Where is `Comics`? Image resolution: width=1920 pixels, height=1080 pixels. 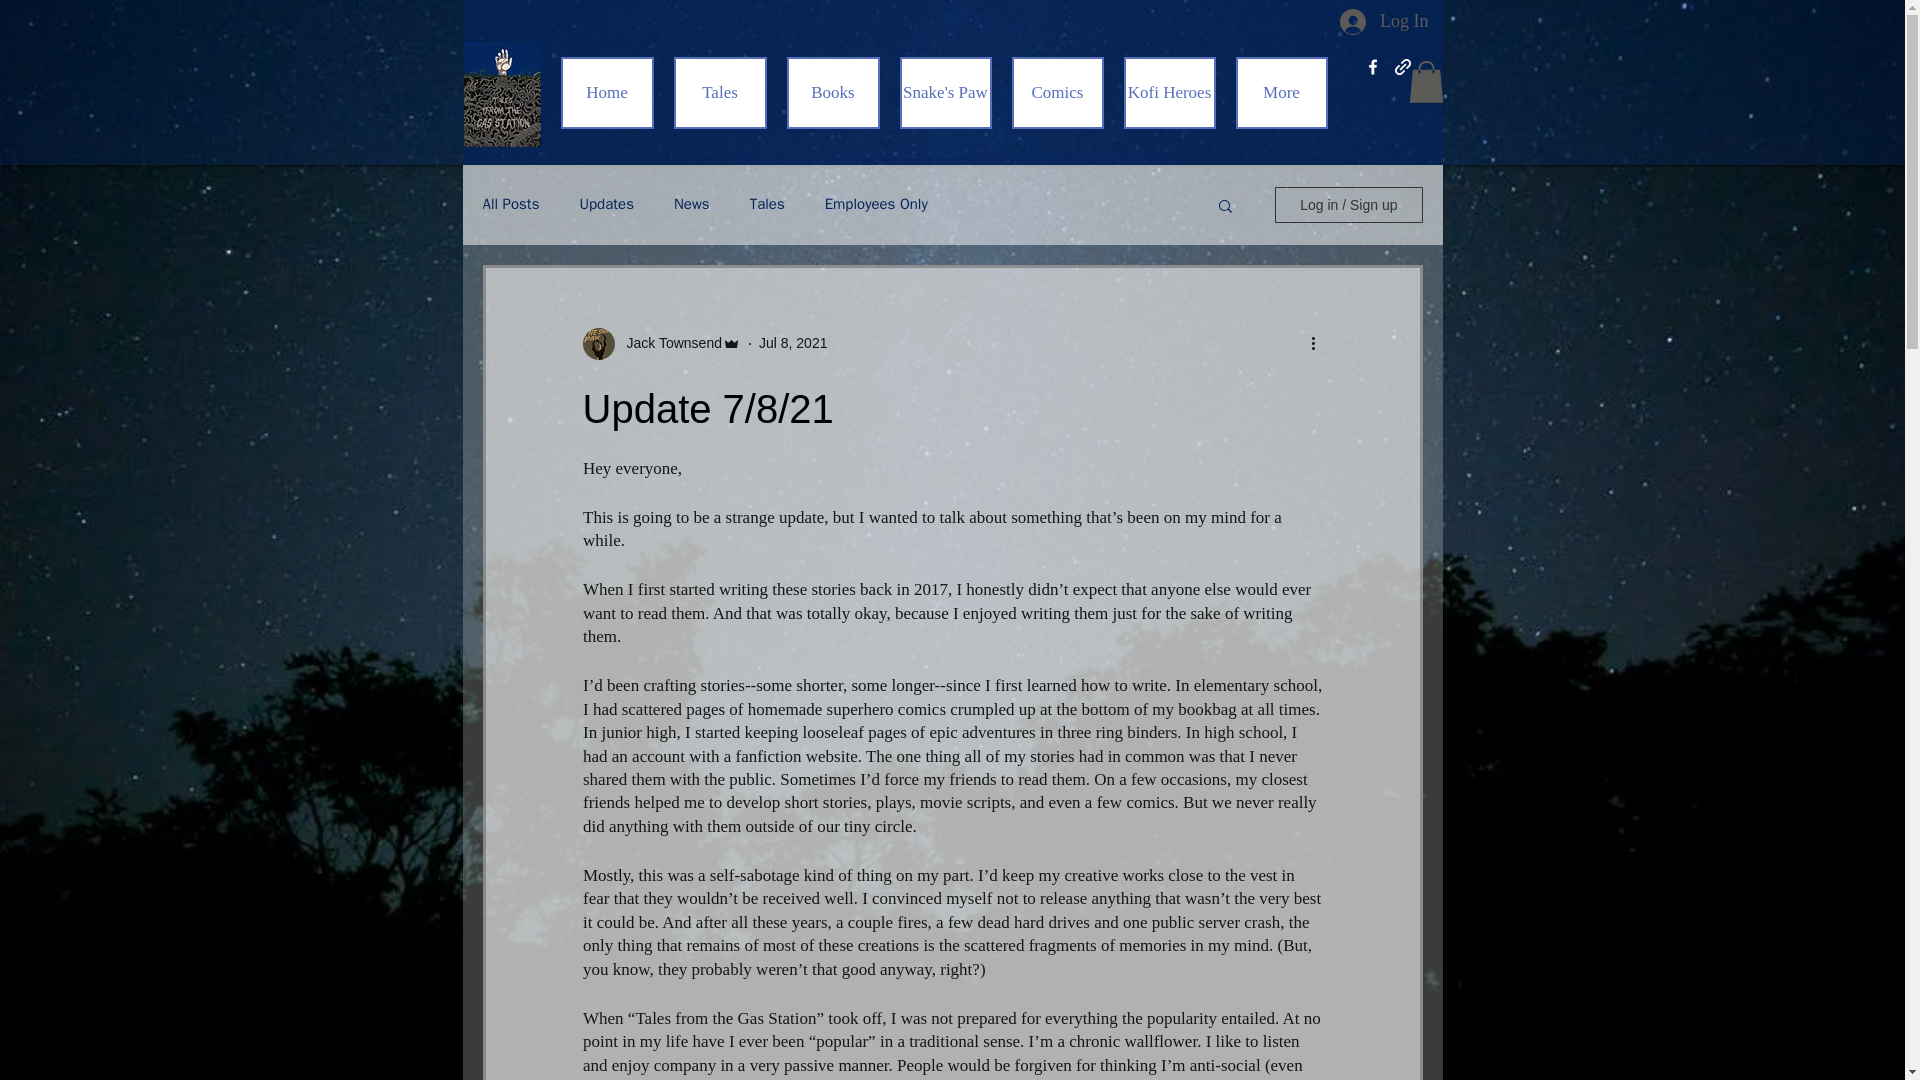
Comics is located at coordinates (1058, 92).